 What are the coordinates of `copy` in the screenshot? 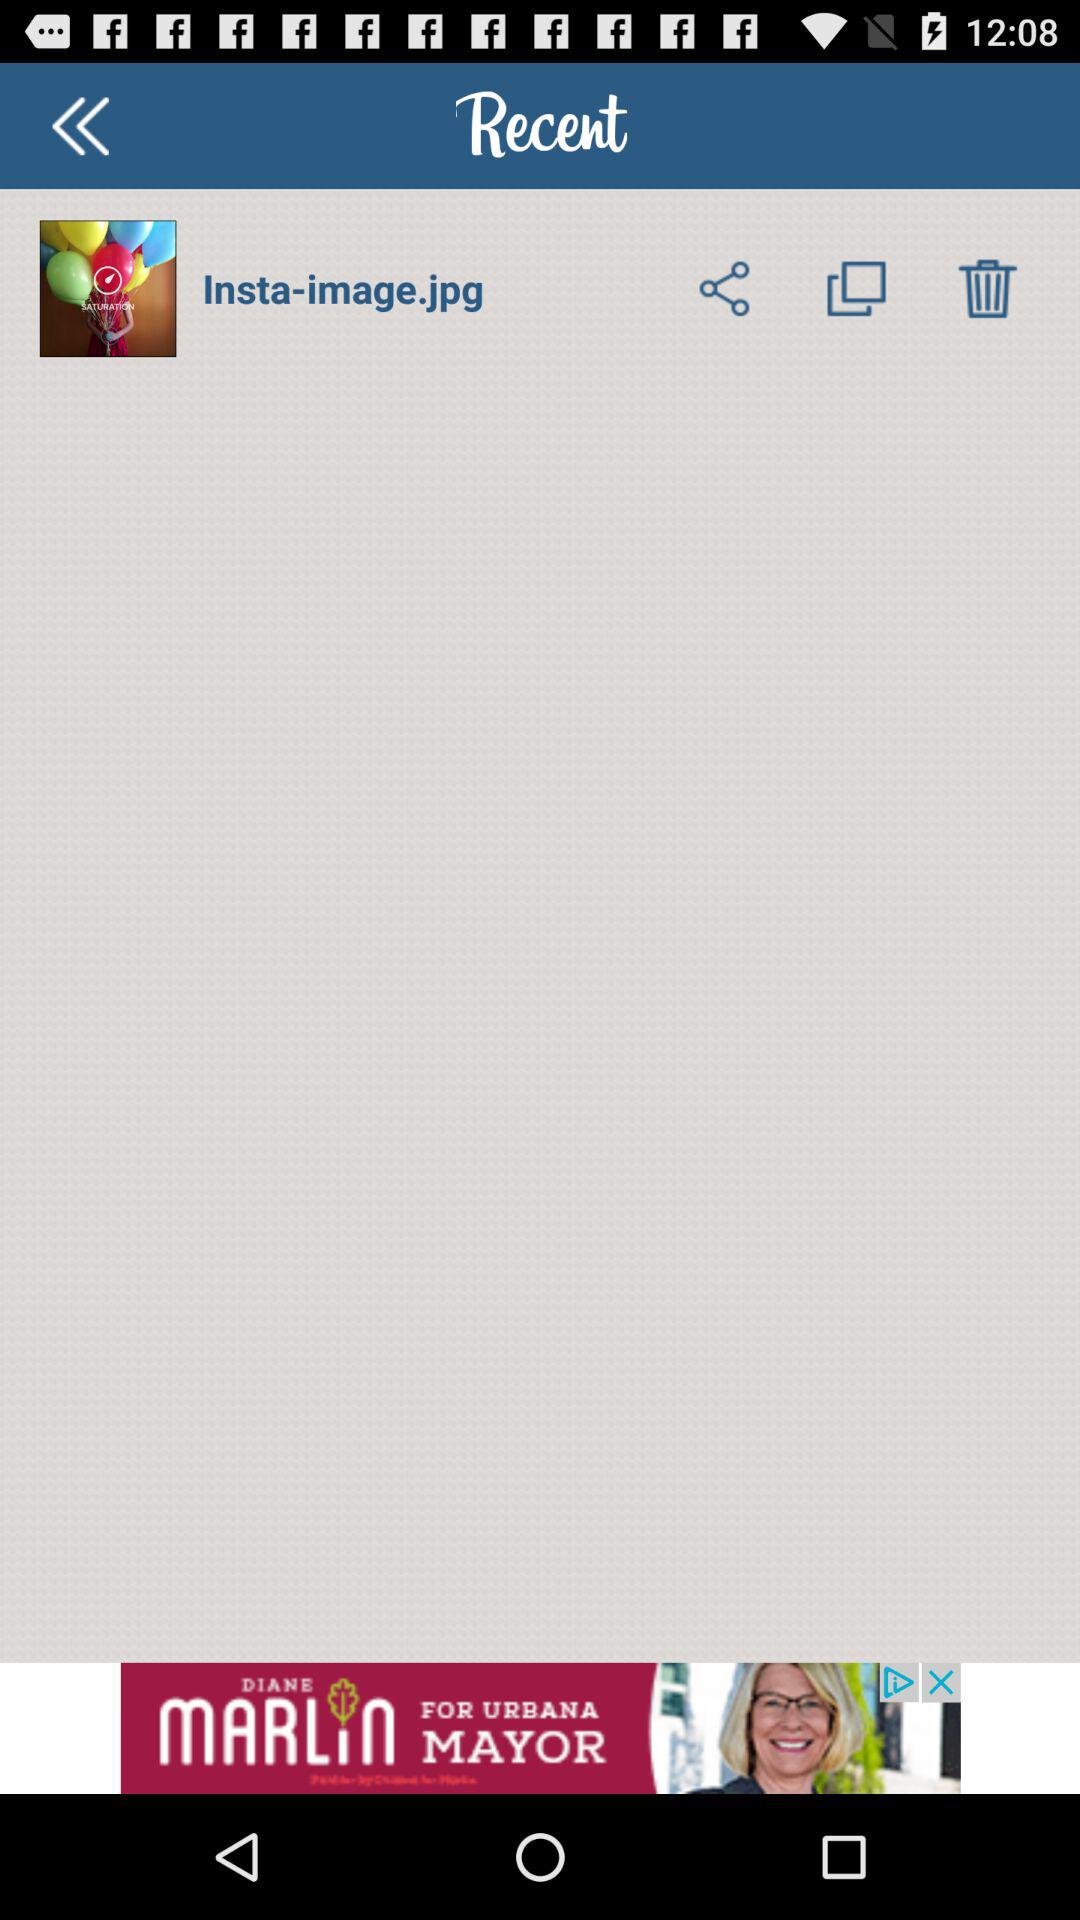 It's located at (856, 288).